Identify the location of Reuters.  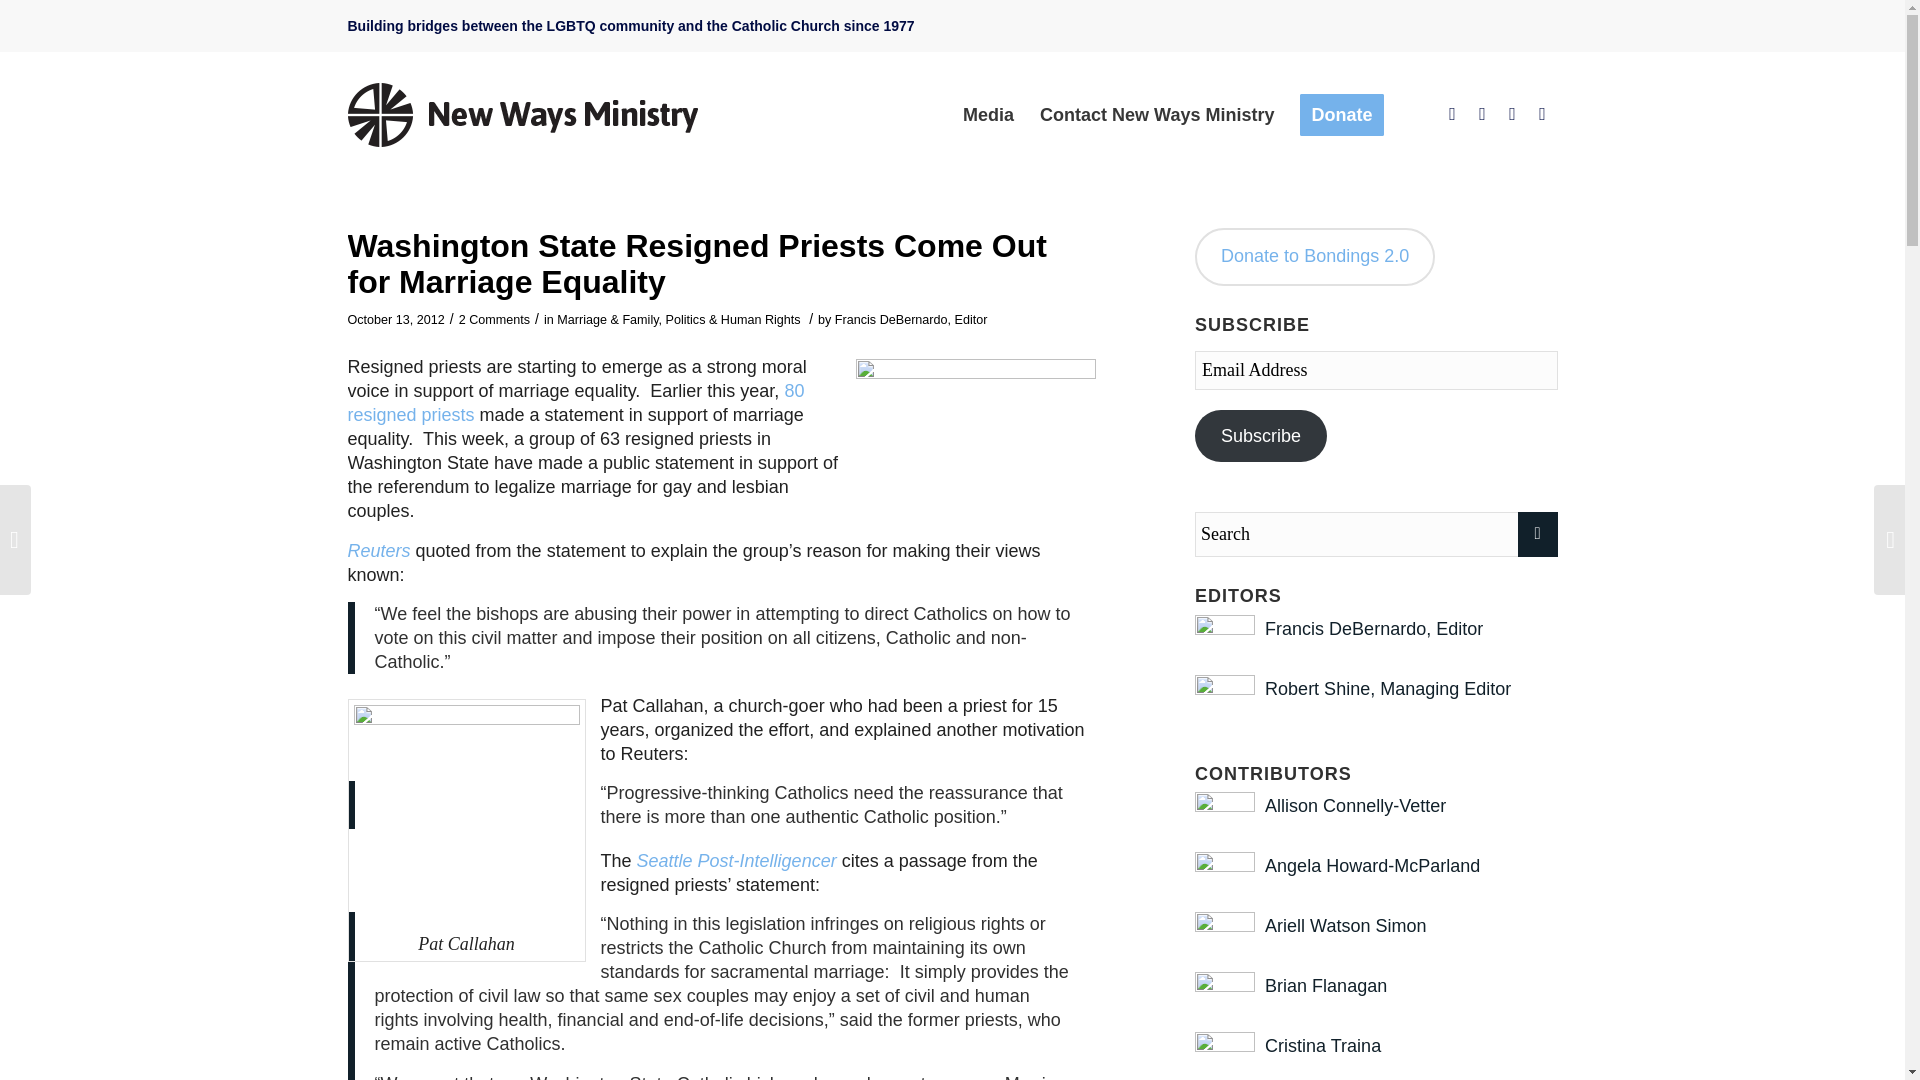
(378, 550).